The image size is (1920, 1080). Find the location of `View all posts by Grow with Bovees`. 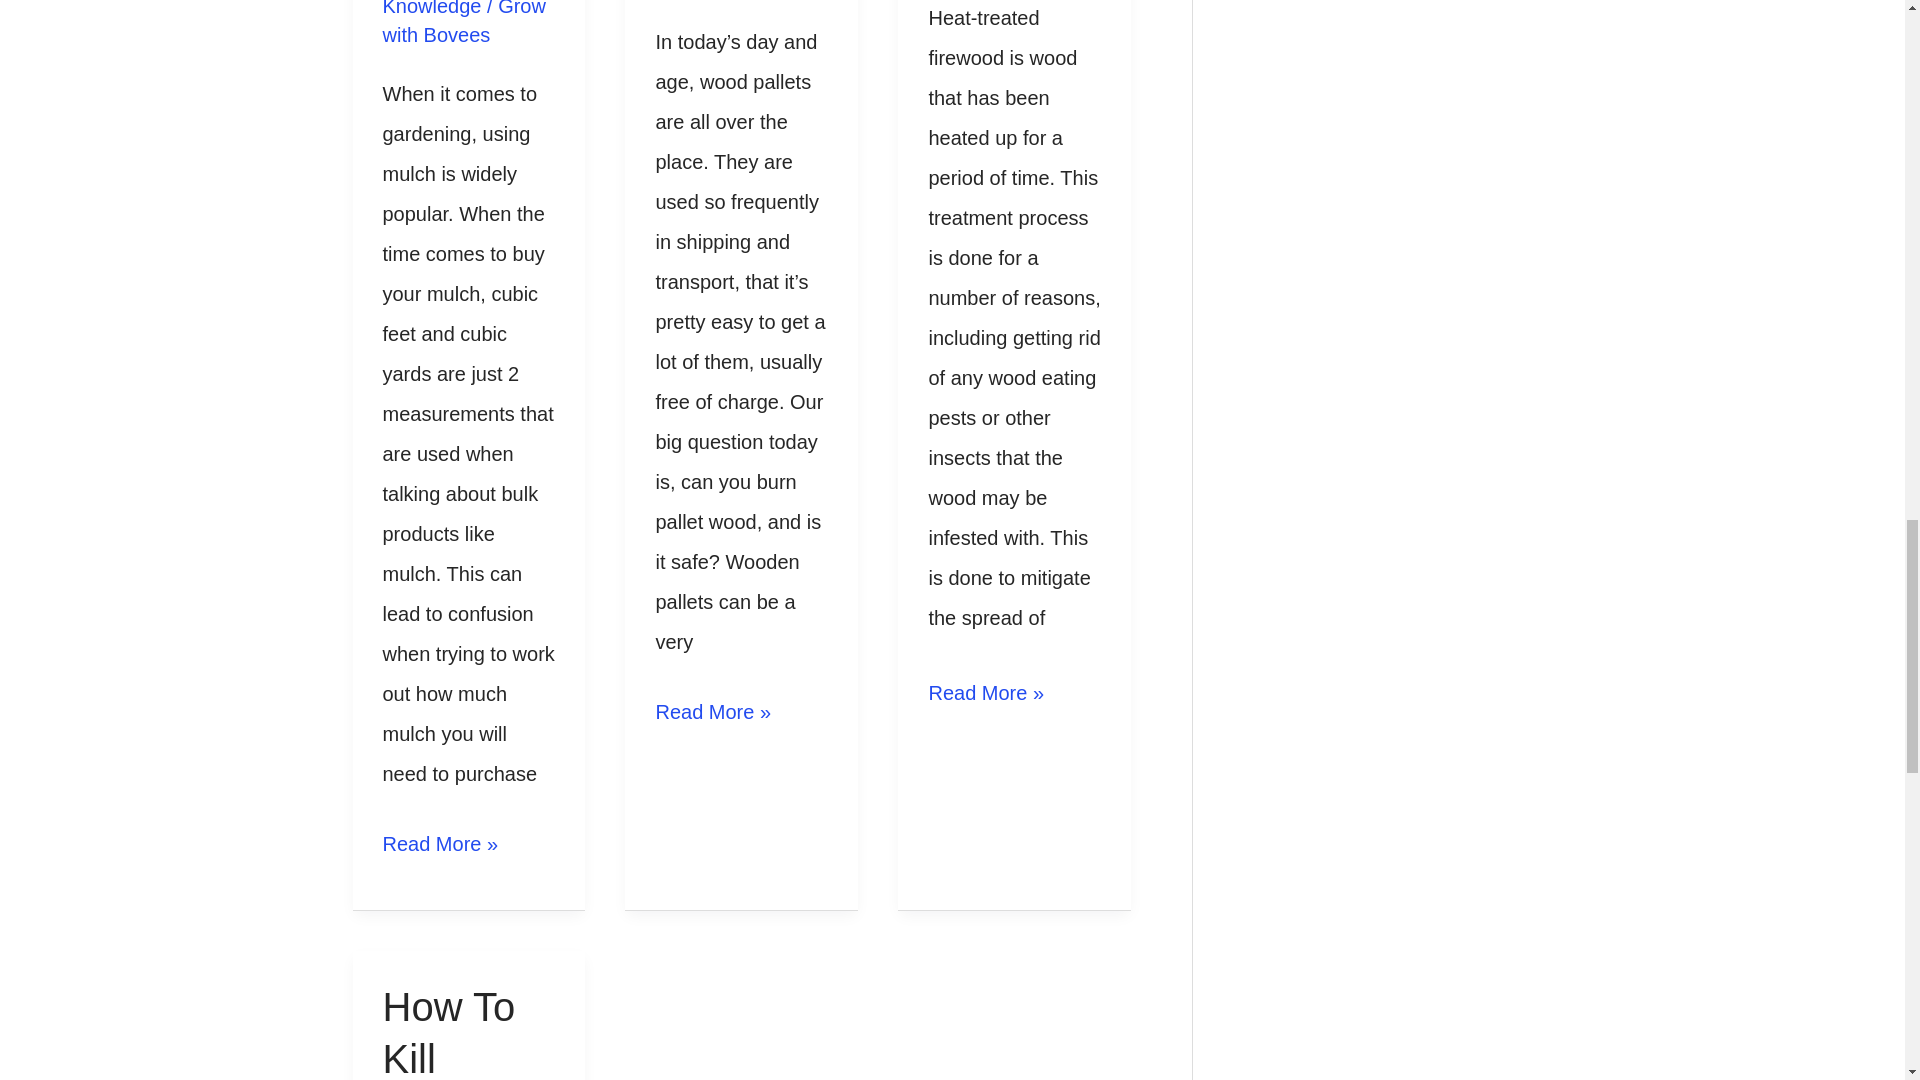

View all posts by Grow with Bovees is located at coordinates (464, 23).